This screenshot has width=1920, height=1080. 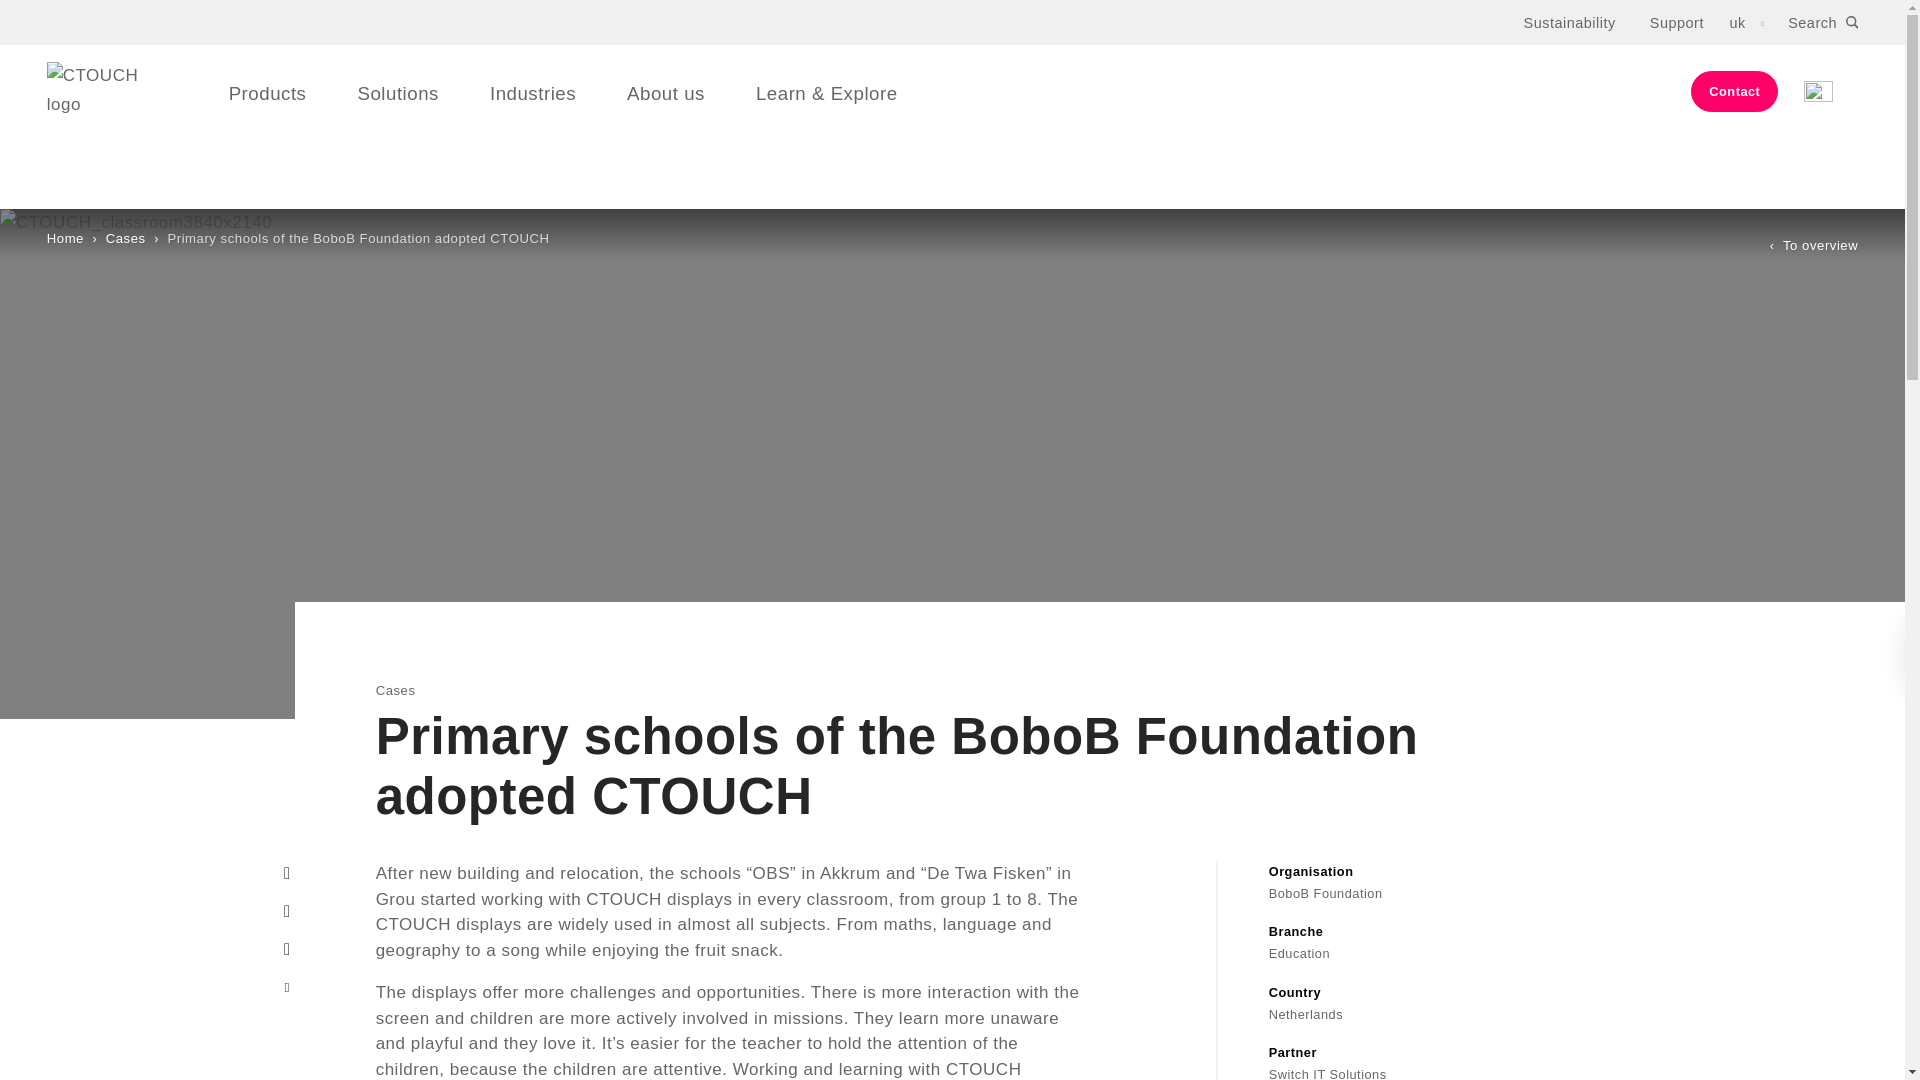 I want to click on Sustainability, so click(x=1570, y=22).